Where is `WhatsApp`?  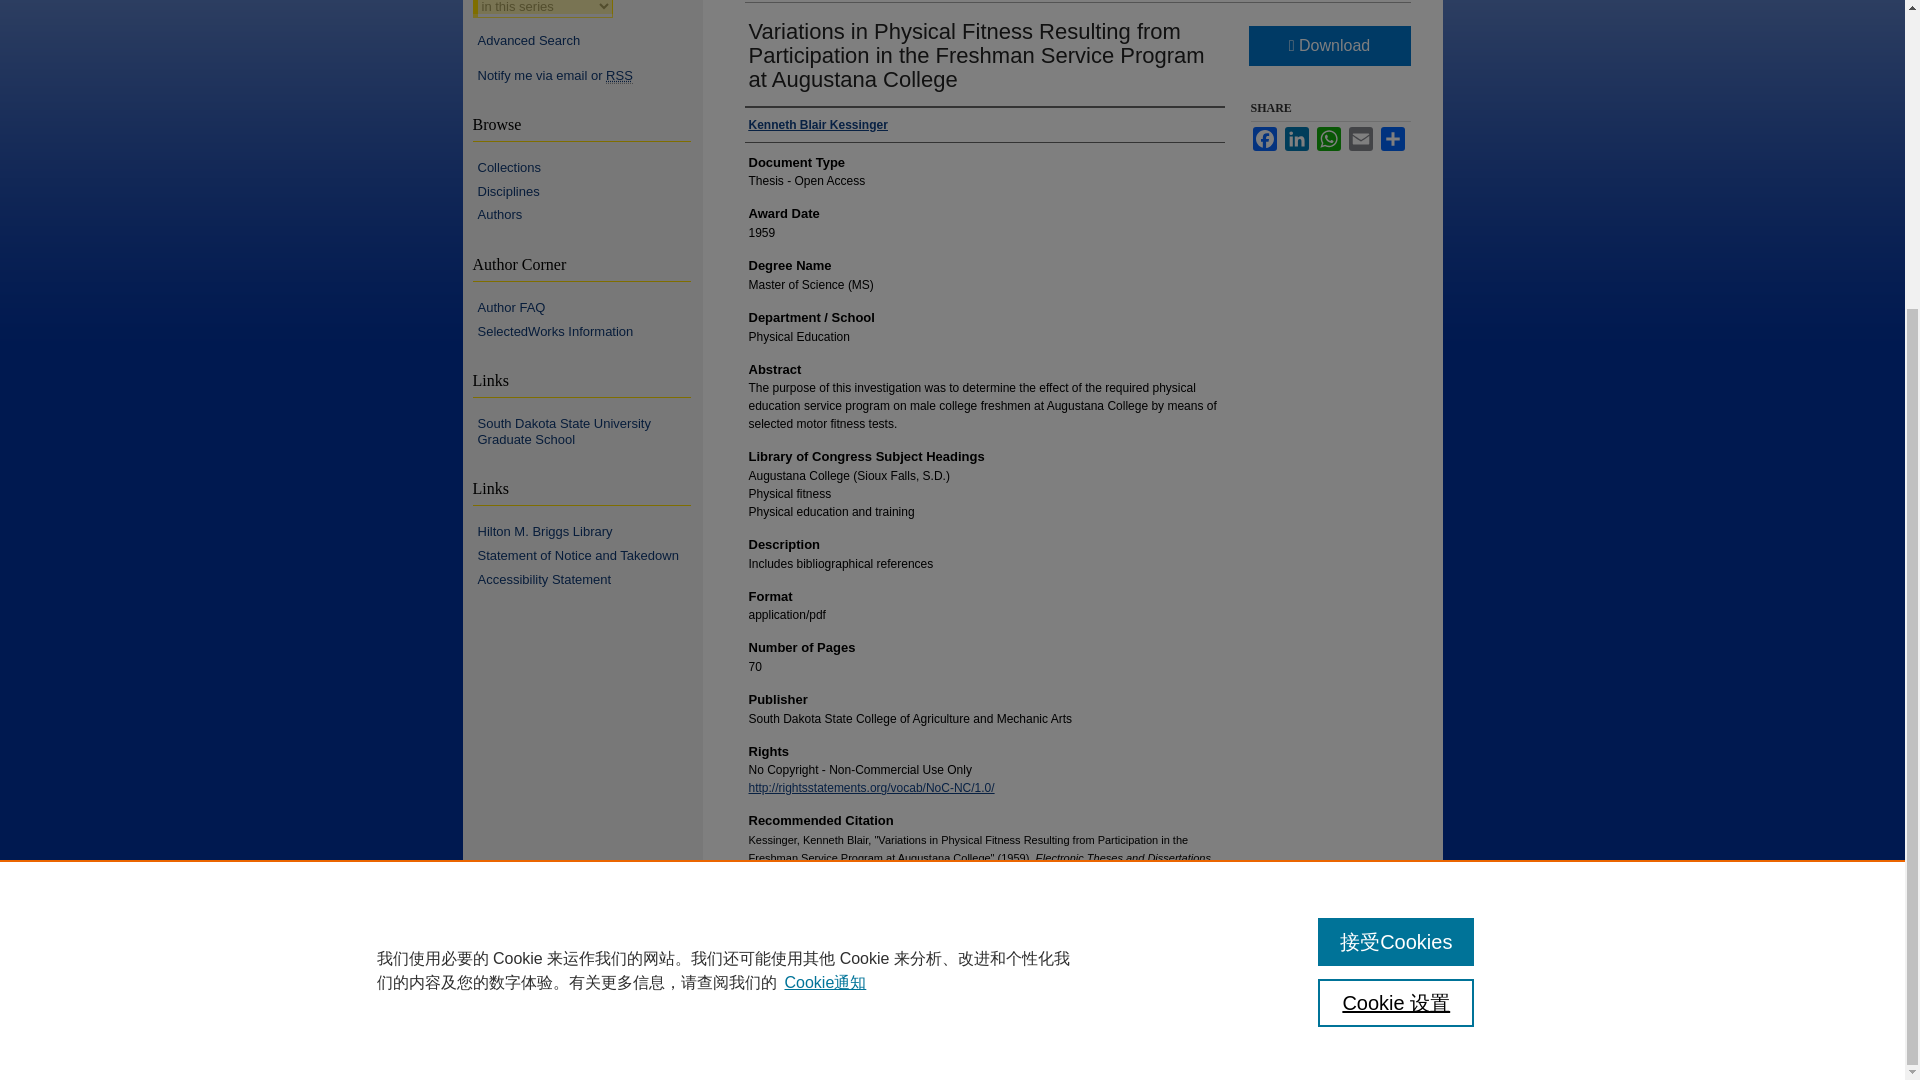
WhatsApp is located at coordinates (1328, 139).